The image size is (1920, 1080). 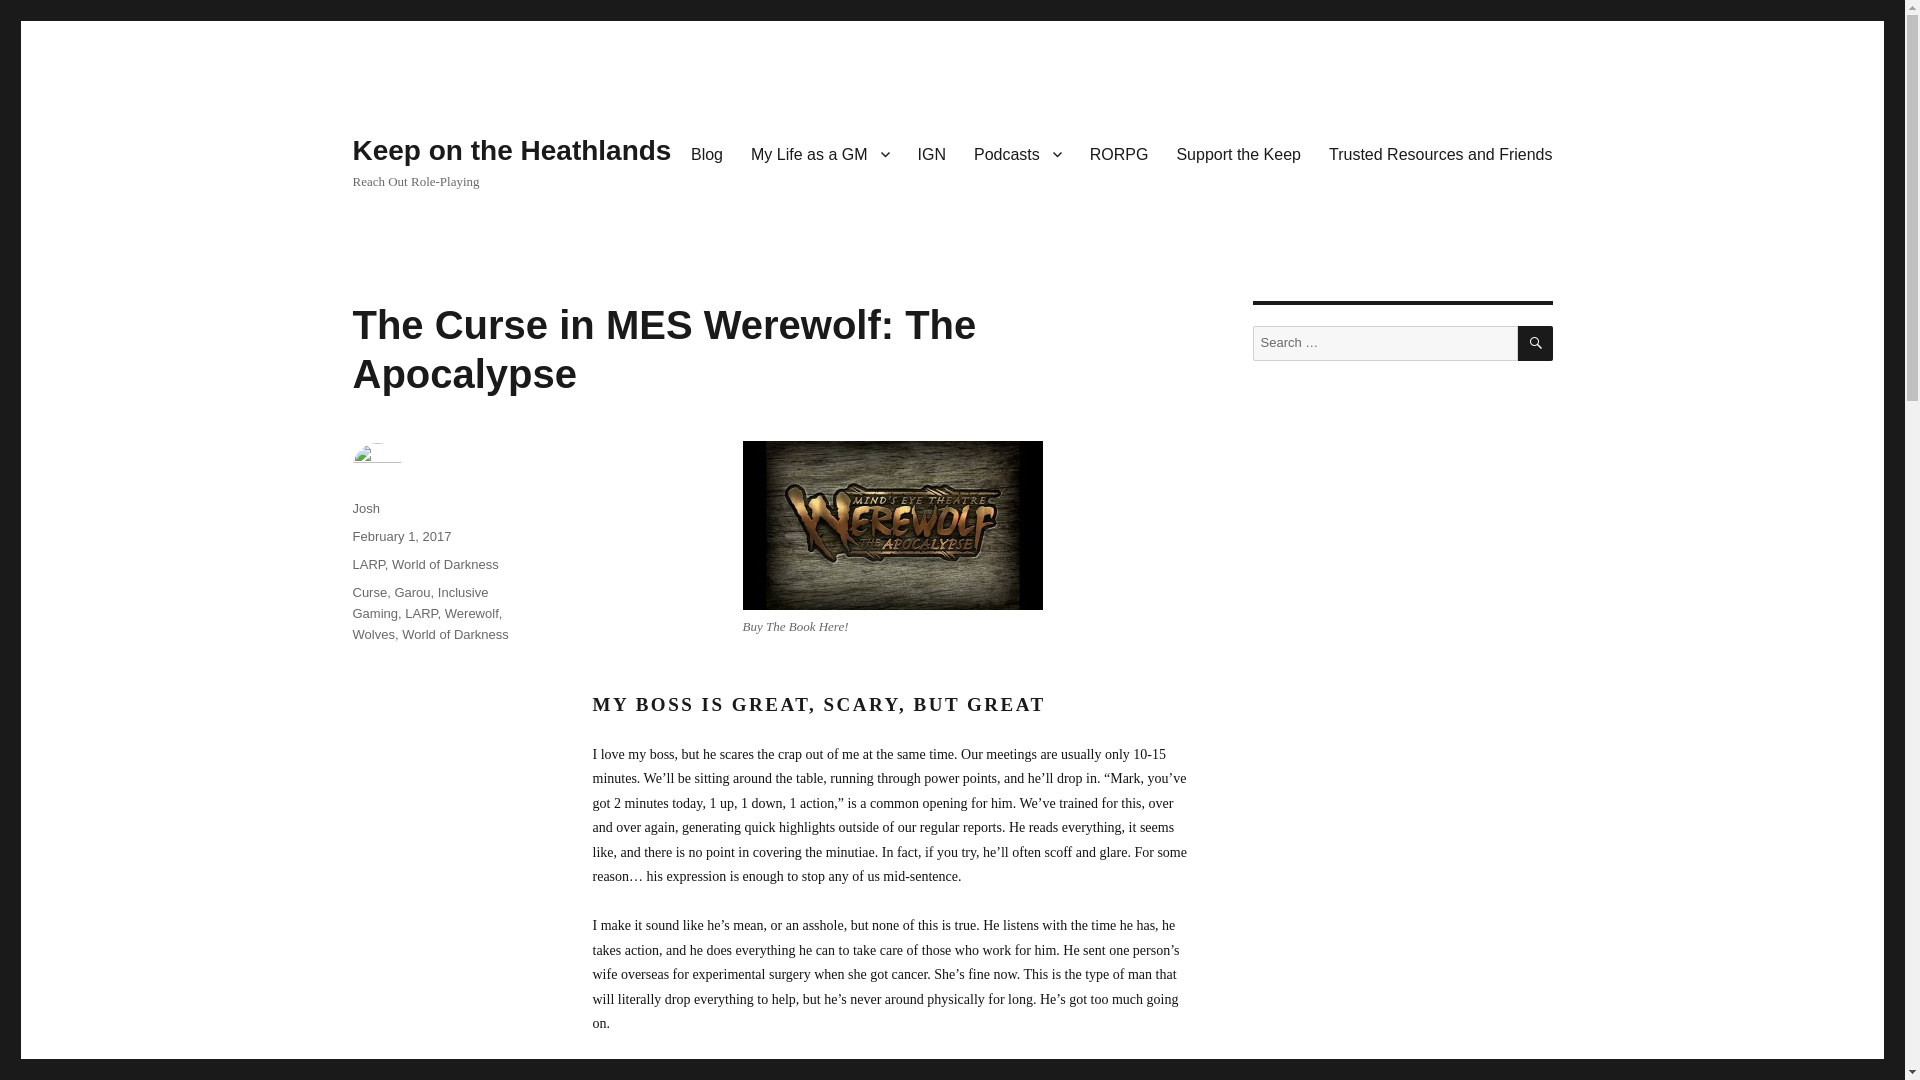 What do you see at coordinates (454, 634) in the screenshot?
I see `World of Darkness` at bounding box center [454, 634].